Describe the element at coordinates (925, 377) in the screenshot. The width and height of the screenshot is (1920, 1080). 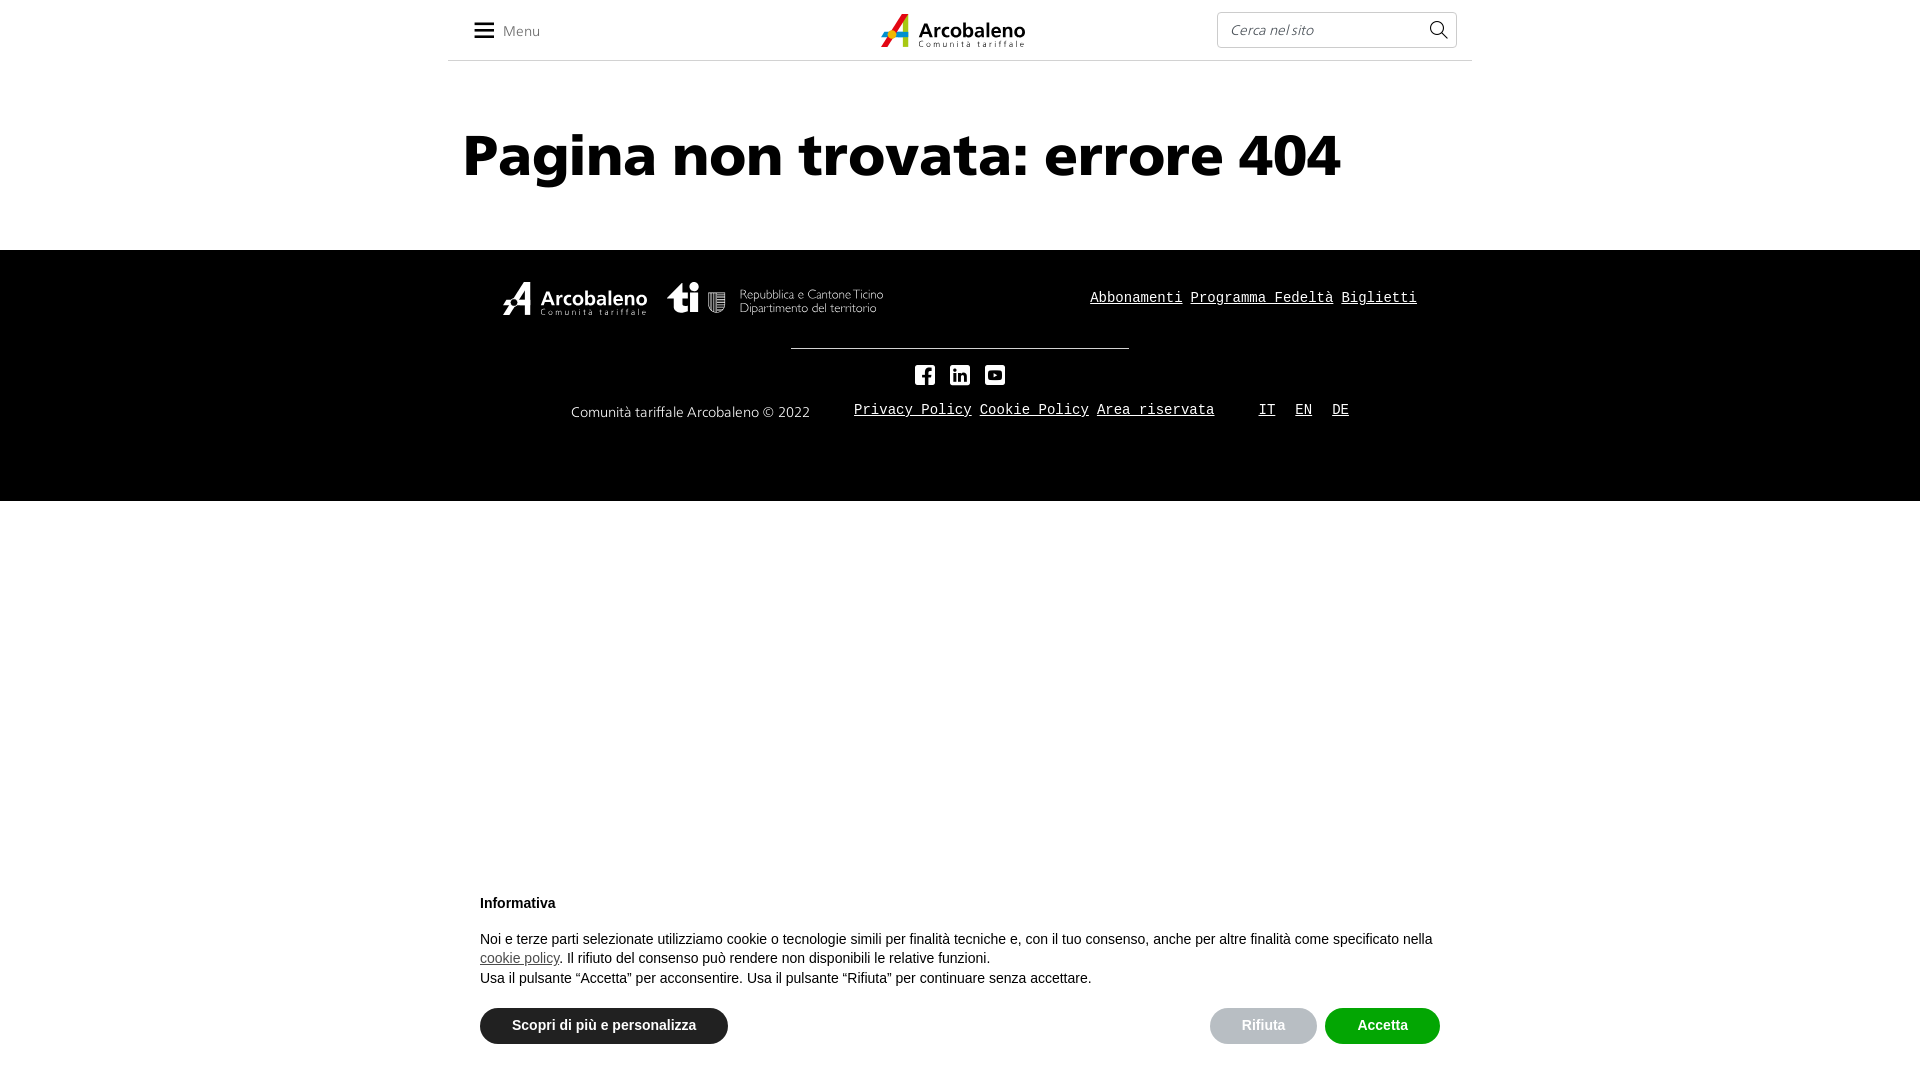
I see `https://www.facebook.com/arcobaleno.lasceltagiusta` at that location.